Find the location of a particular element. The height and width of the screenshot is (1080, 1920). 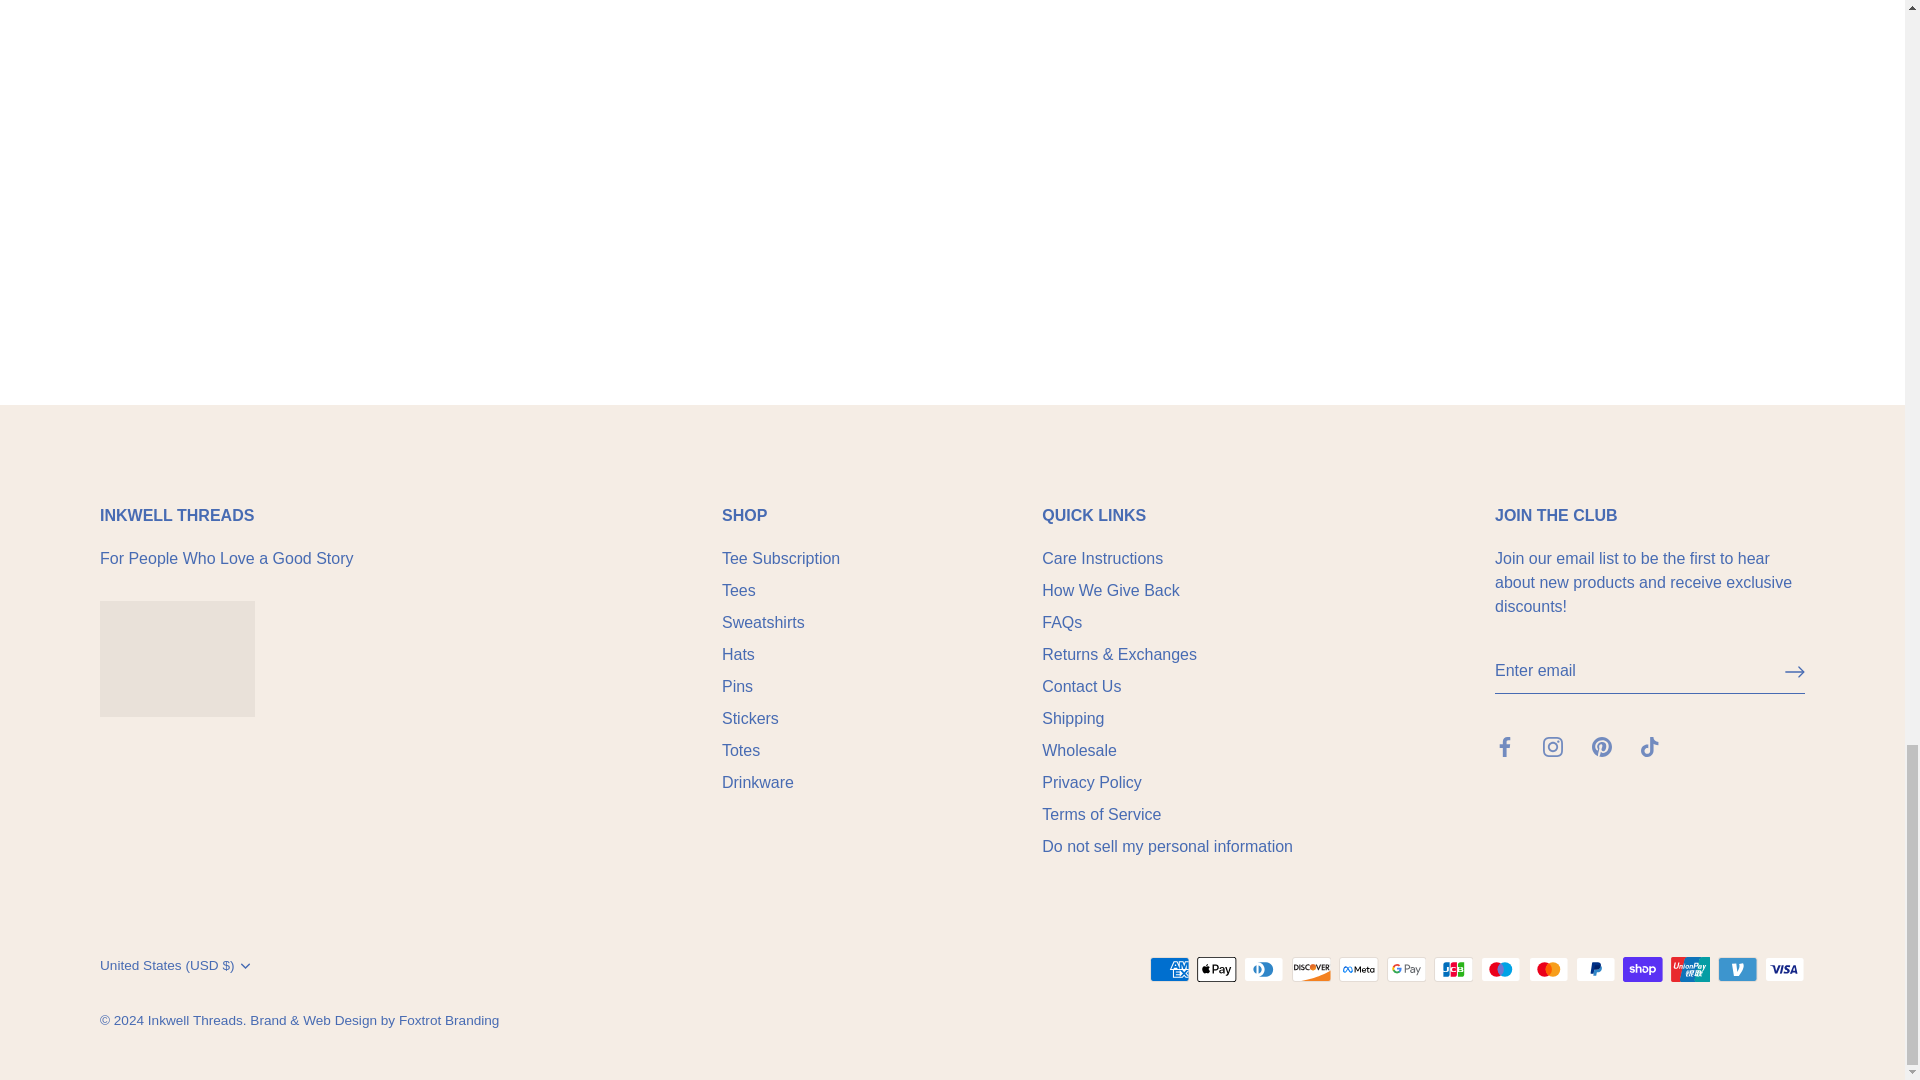

Venmo is located at coordinates (1737, 968).